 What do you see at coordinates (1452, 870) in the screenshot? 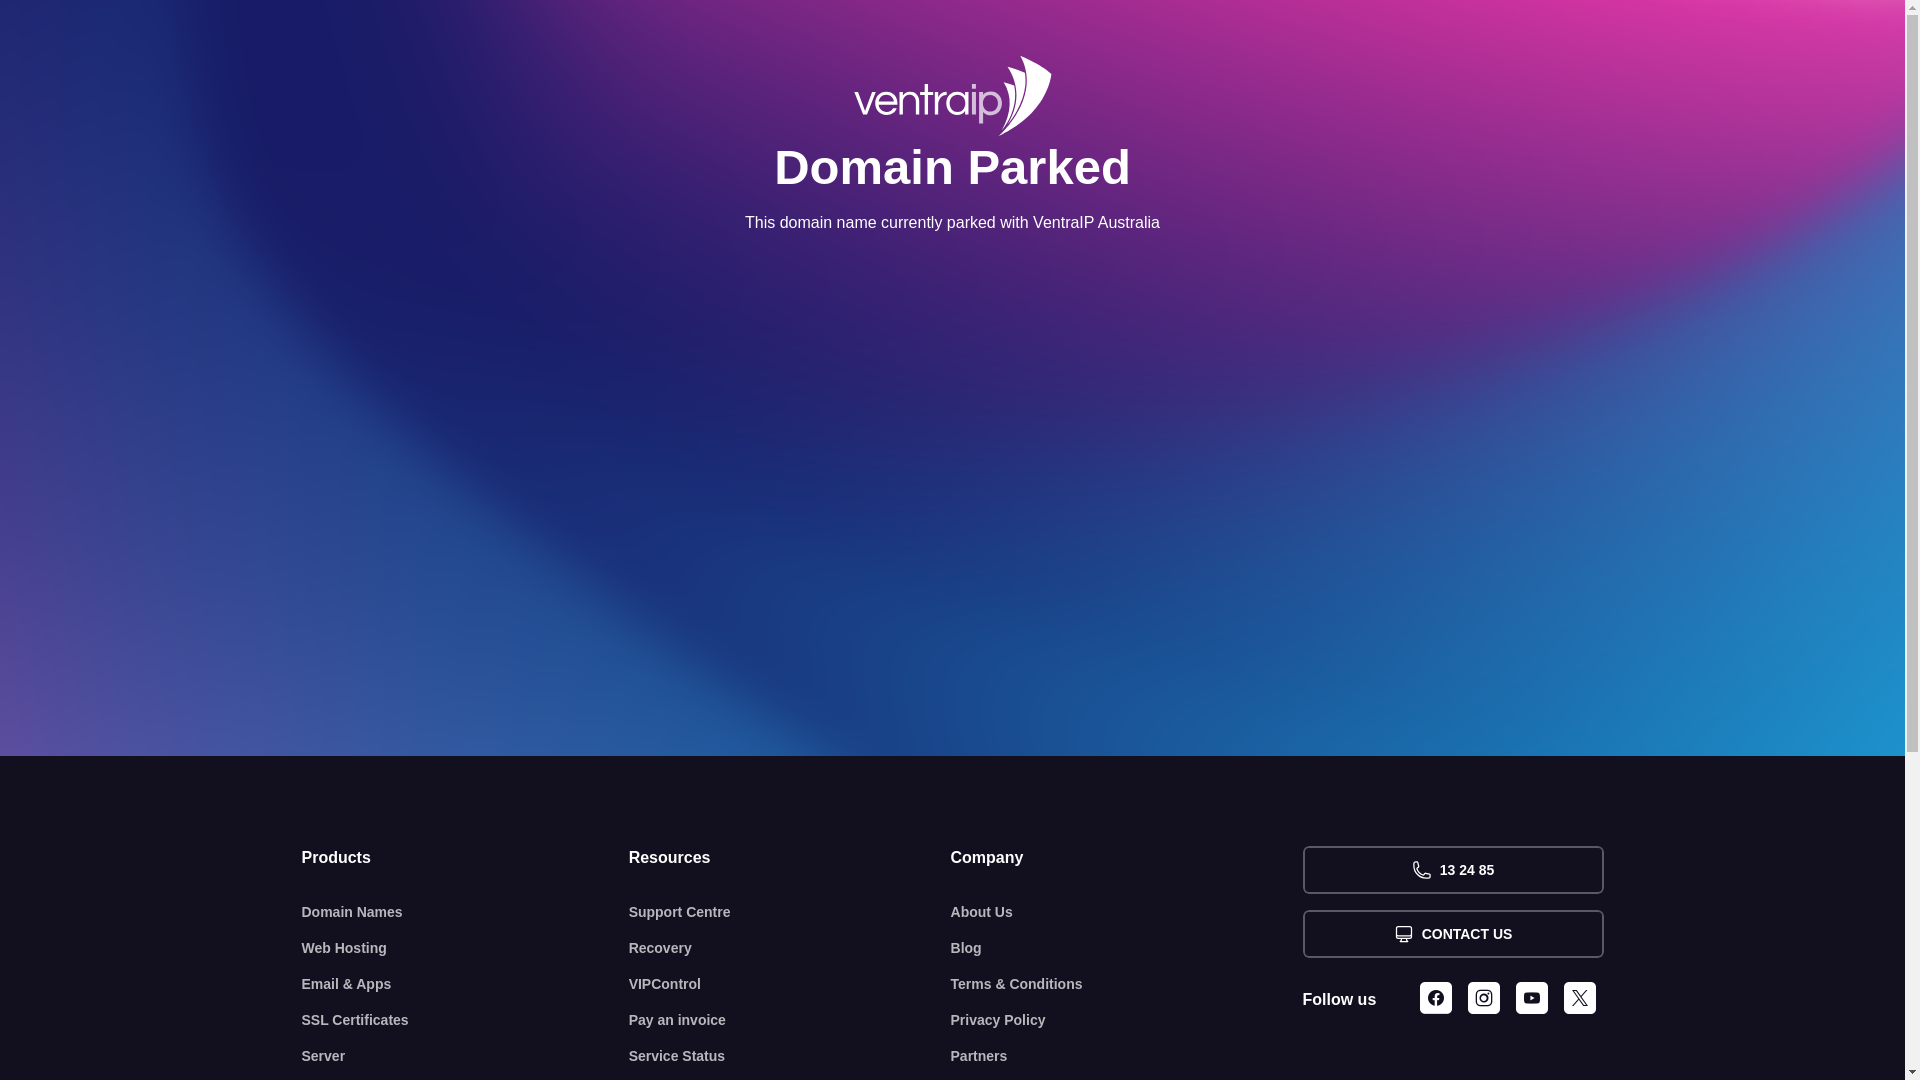
I see `13 24 85` at bounding box center [1452, 870].